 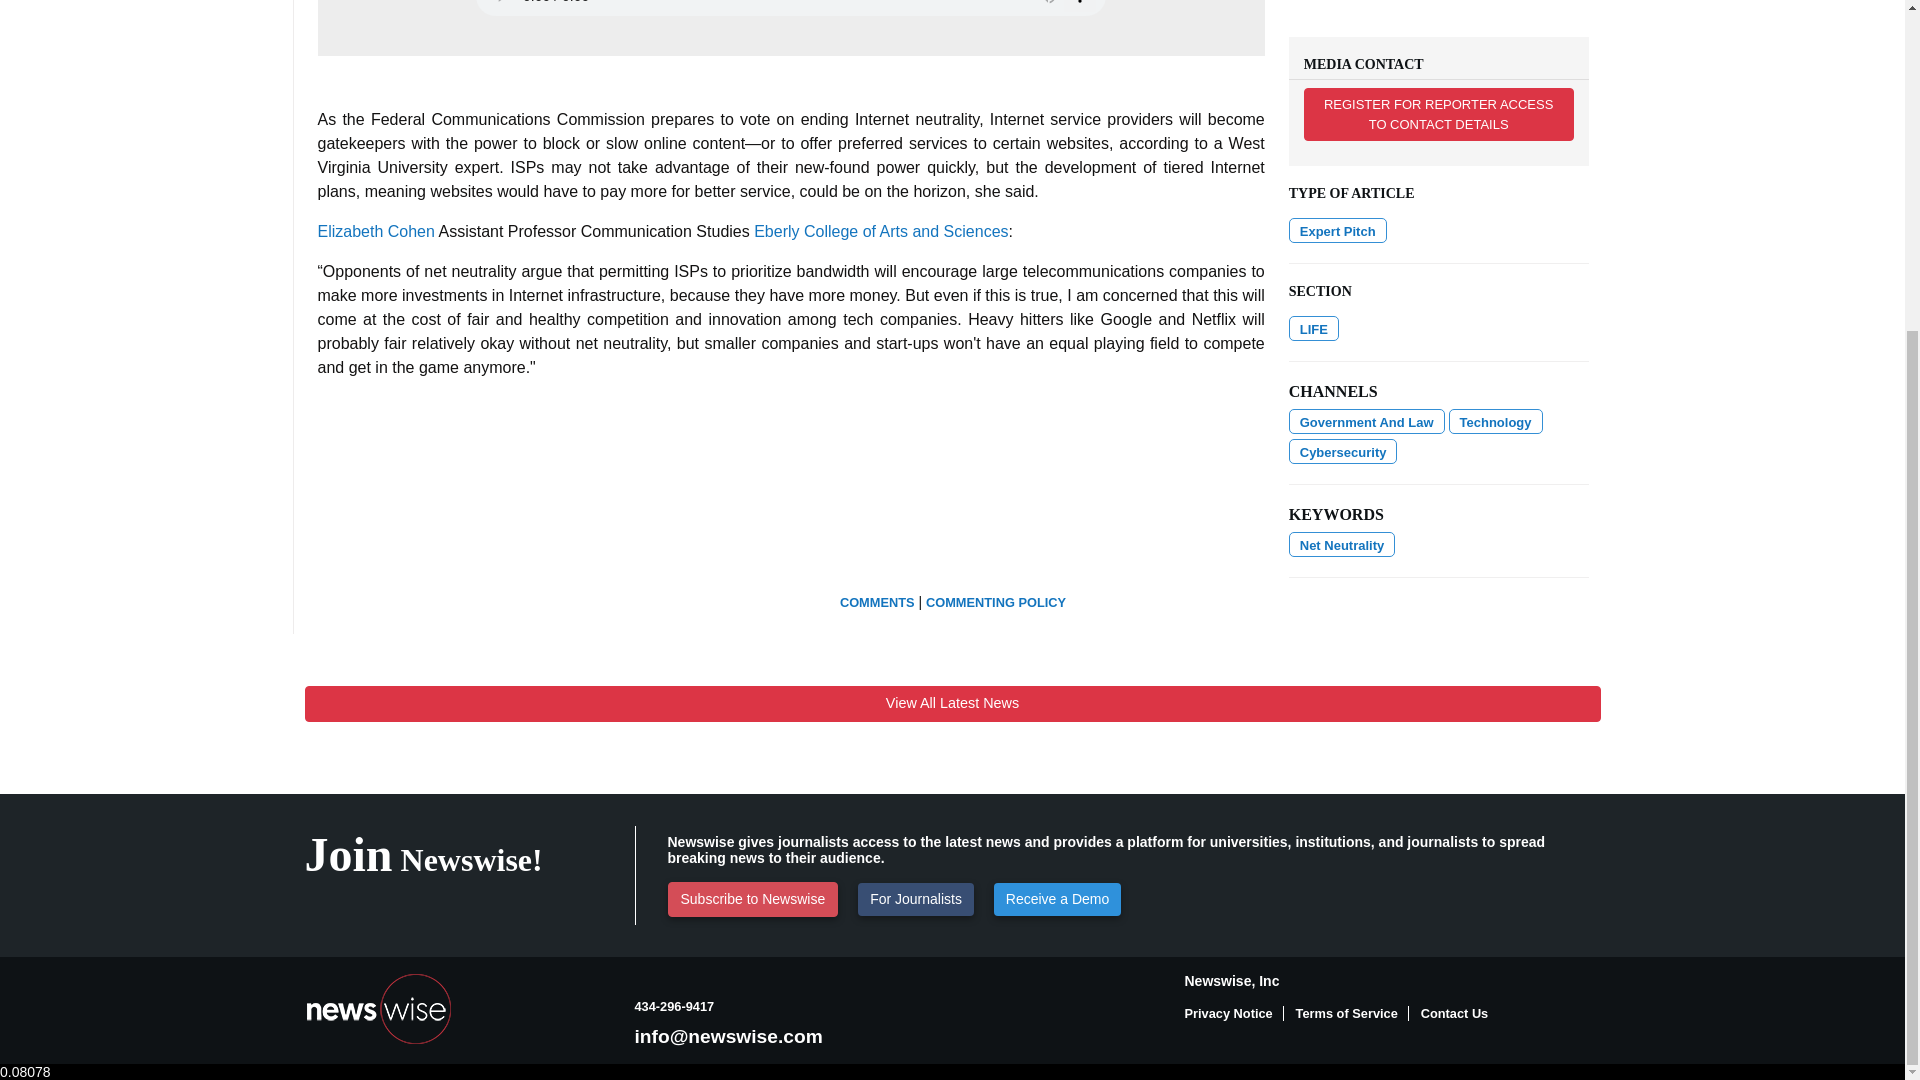 What do you see at coordinates (1366, 422) in the screenshot?
I see `Show all articles in this channel` at bounding box center [1366, 422].